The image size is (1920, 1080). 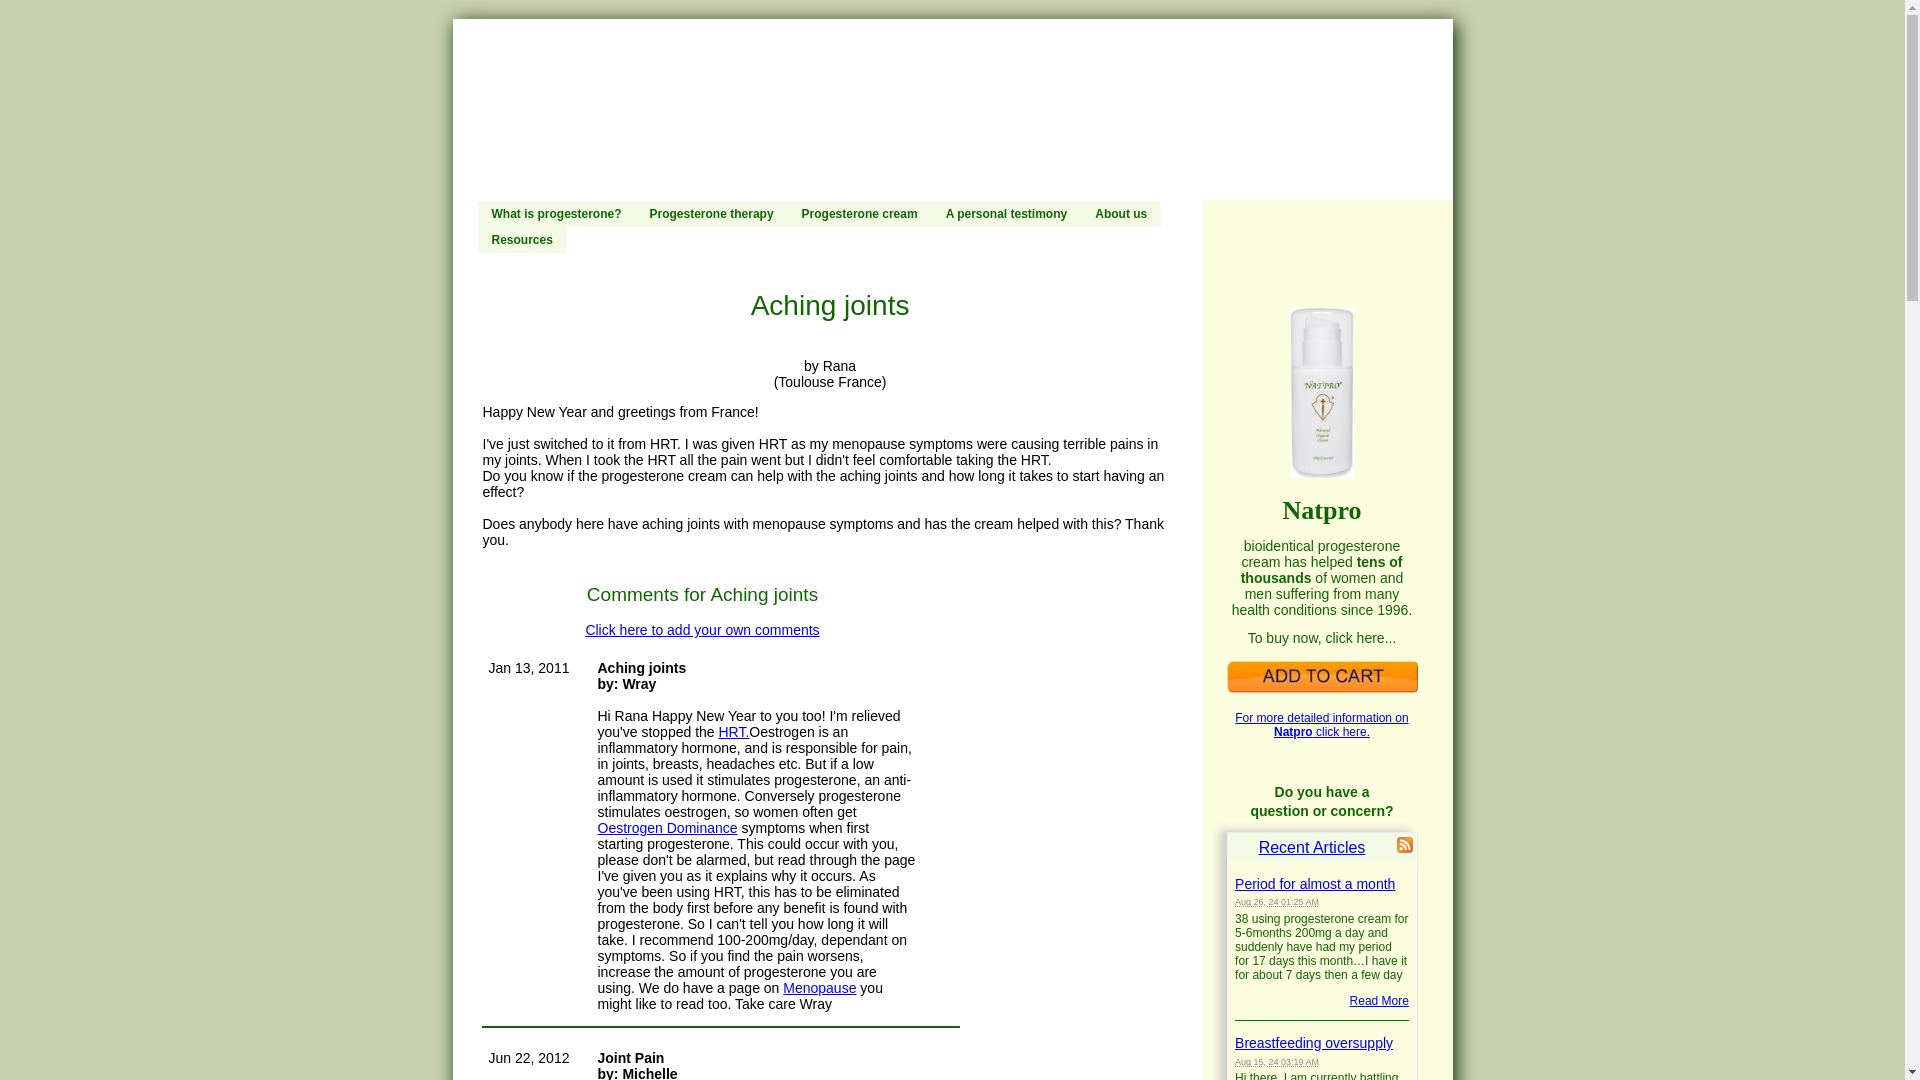 What do you see at coordinates (1276, 1062) in the screenshot?
I see `2024-08-15T03:19:20-0400` at bounding box center [1276, 1062].